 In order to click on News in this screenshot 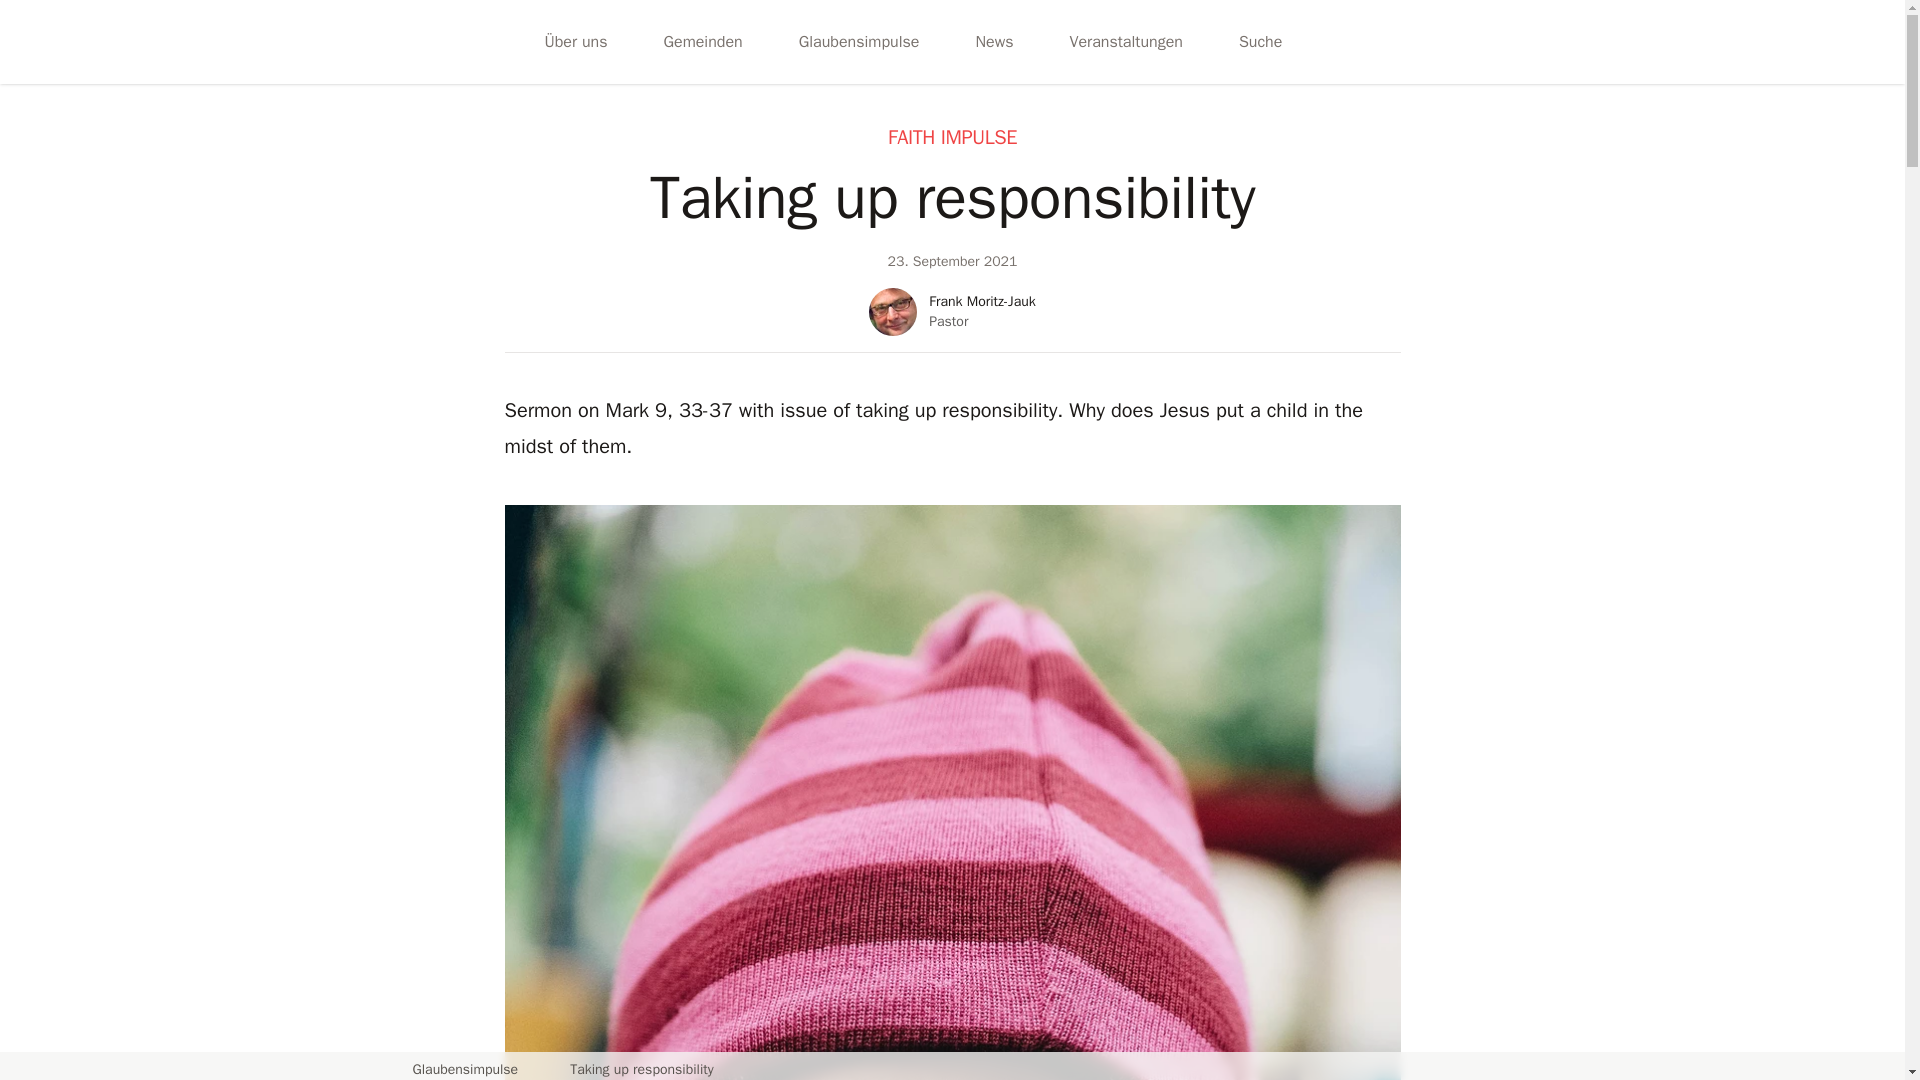, I will do `click(994, 42)`.